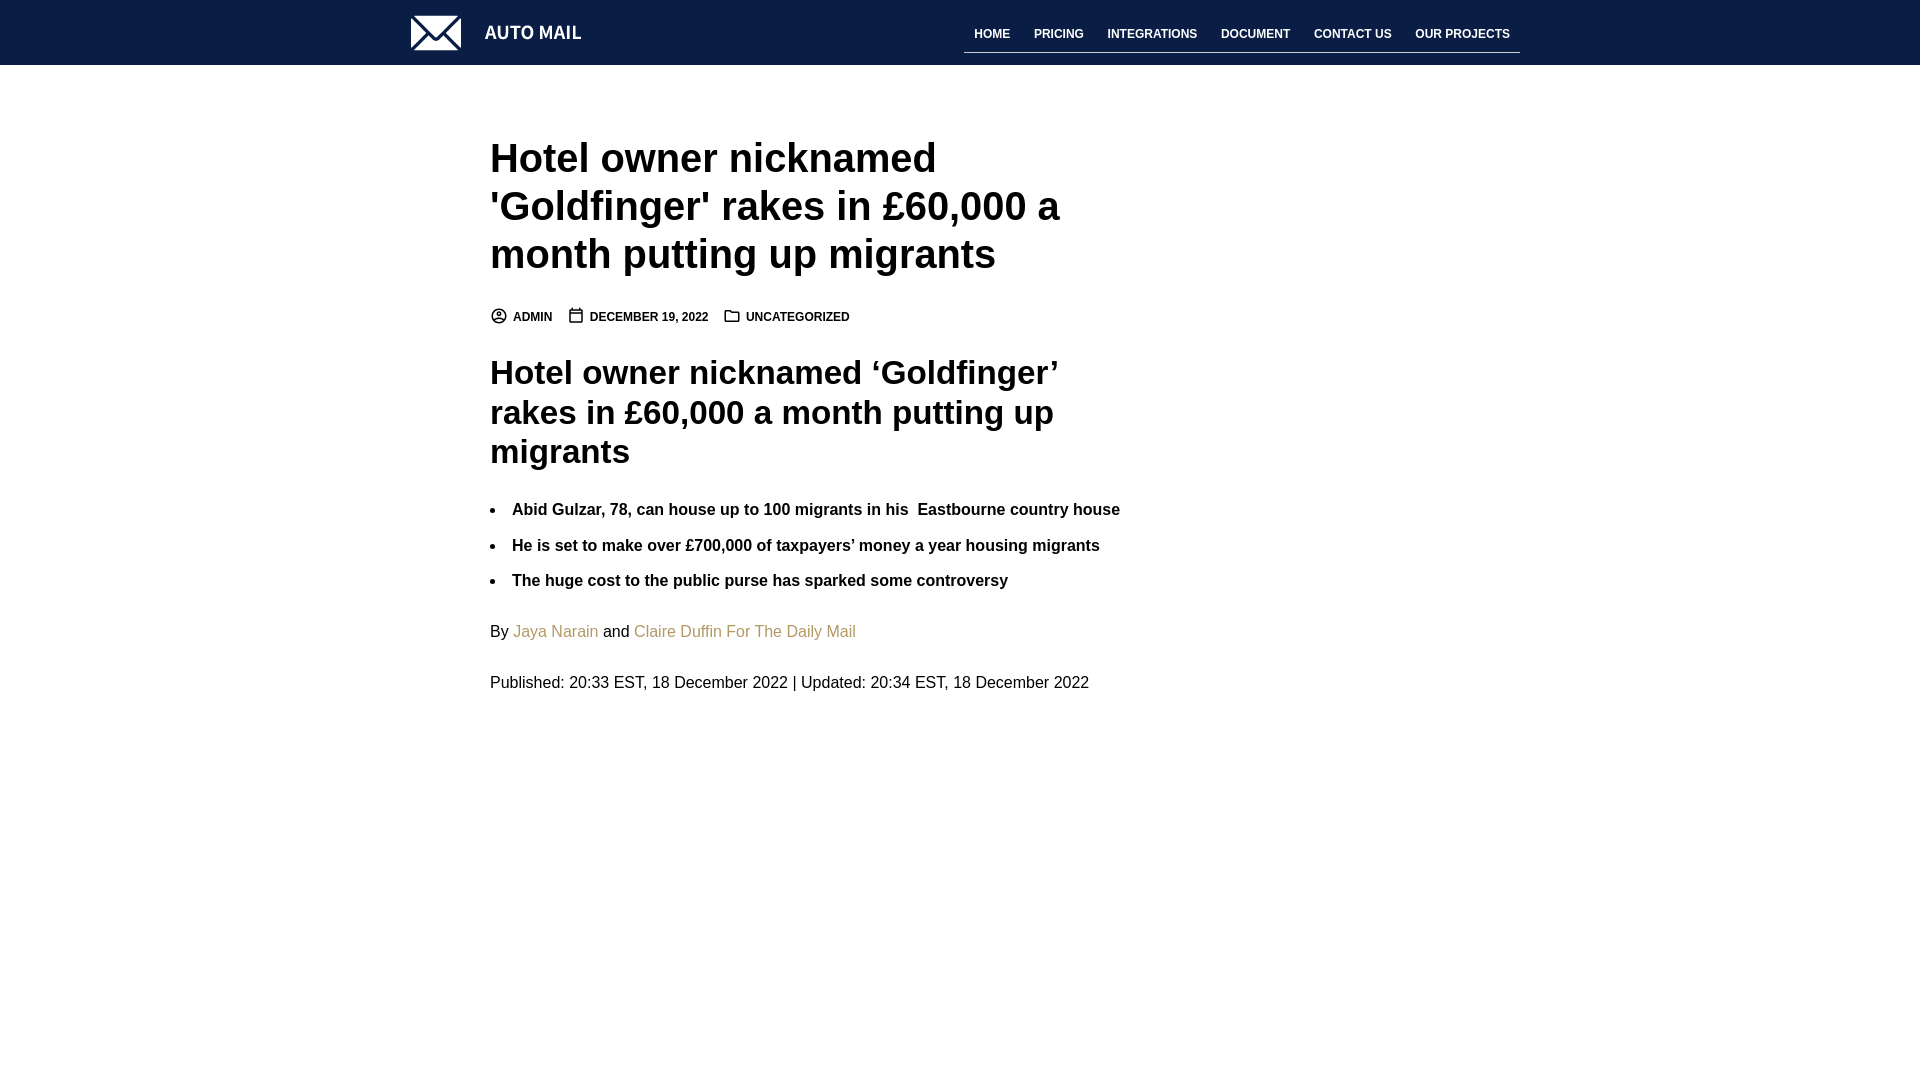 The image size is (1920, 1080). Describe the element at coordinates (554, 632) in the screenshot. I see `Jaya Narain` at that location.